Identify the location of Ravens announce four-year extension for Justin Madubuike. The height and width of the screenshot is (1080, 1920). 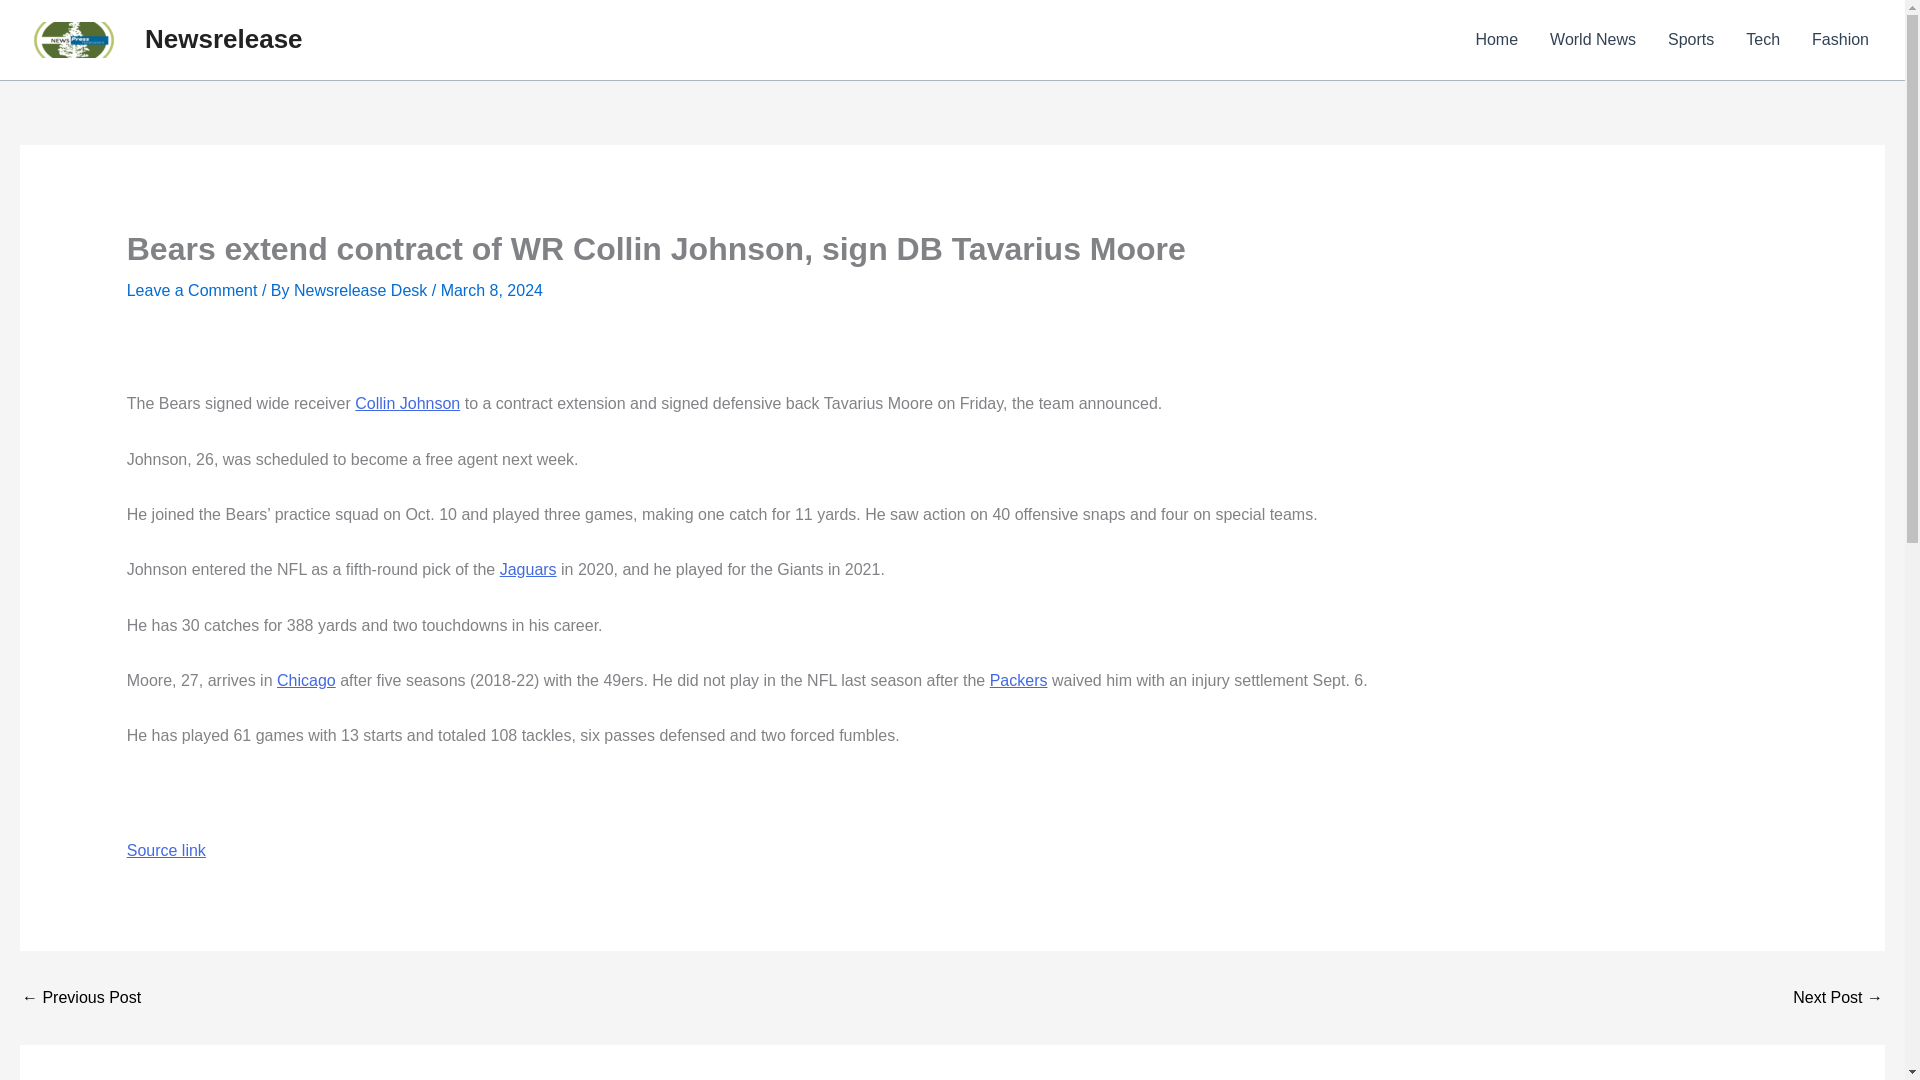
(1838, 998).